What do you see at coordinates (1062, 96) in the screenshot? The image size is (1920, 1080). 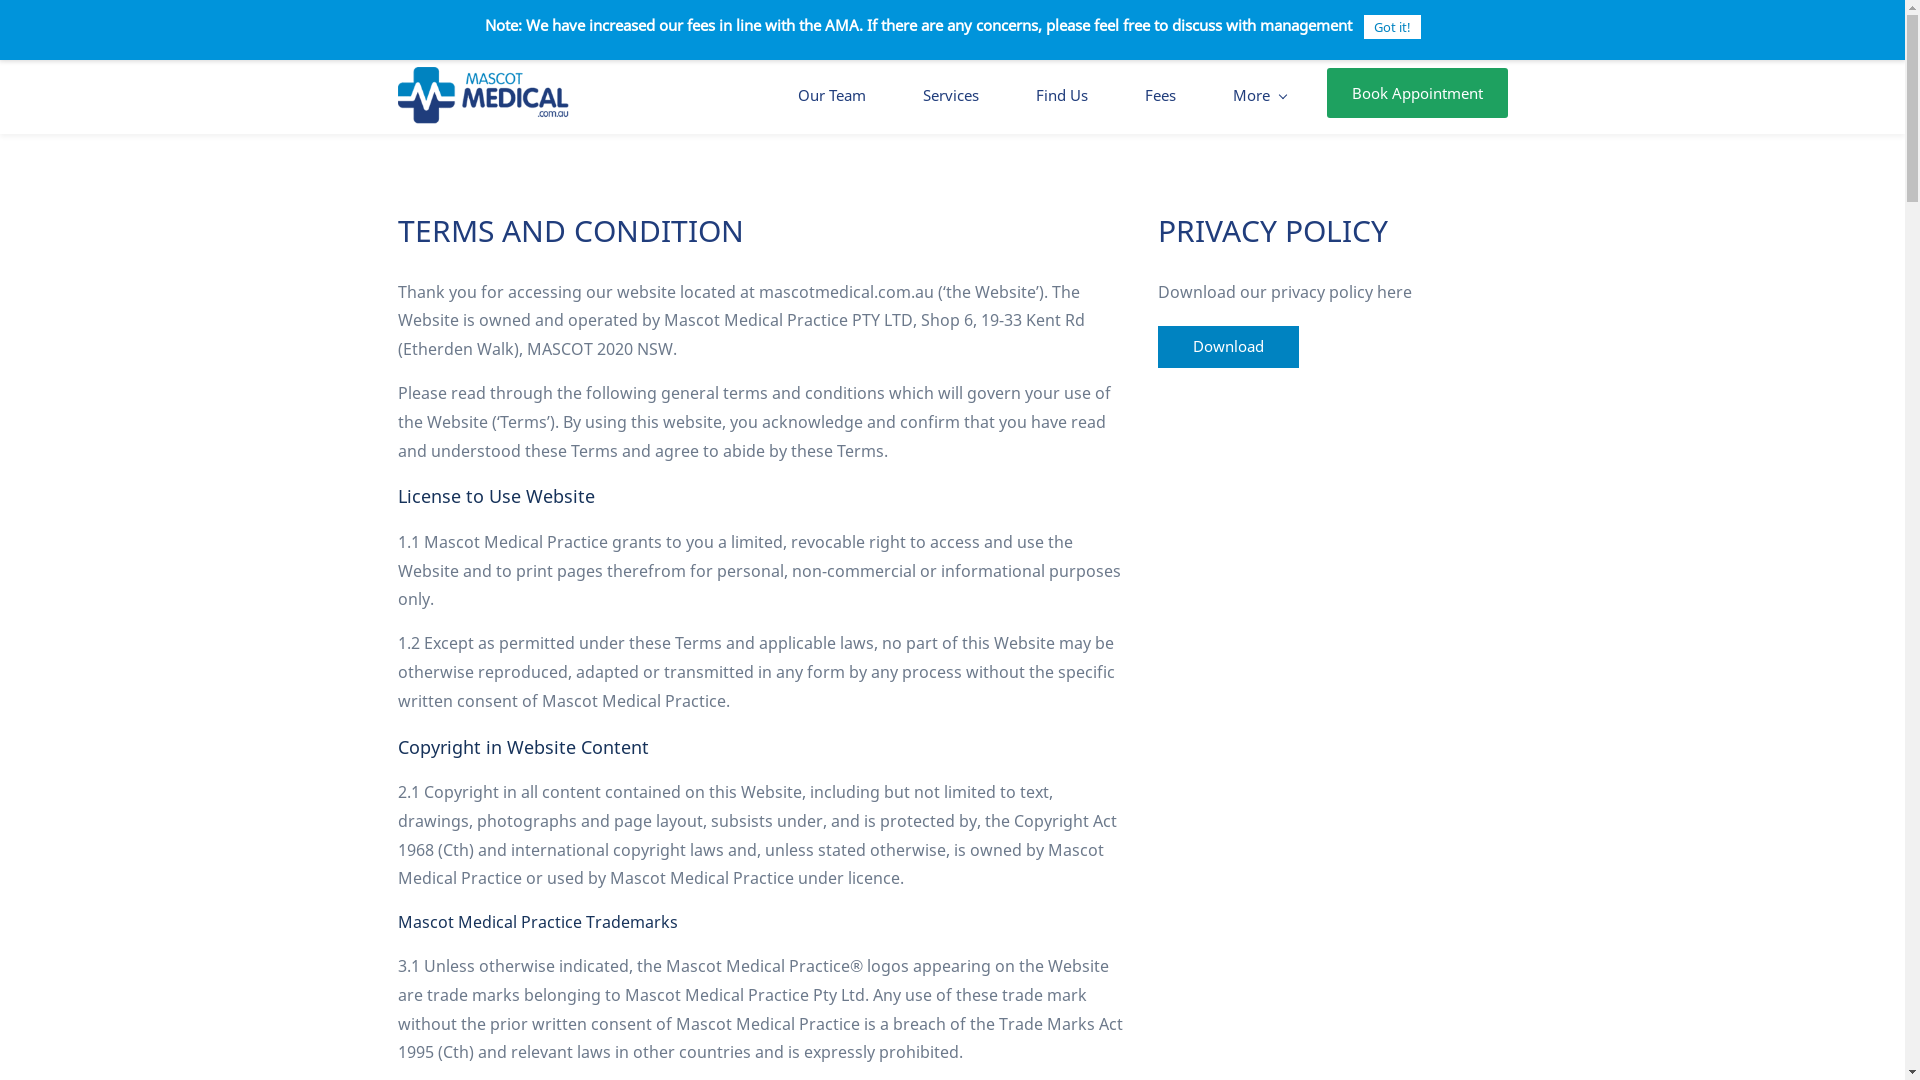 I see `Find Us` at bounding box center [1062, 96].